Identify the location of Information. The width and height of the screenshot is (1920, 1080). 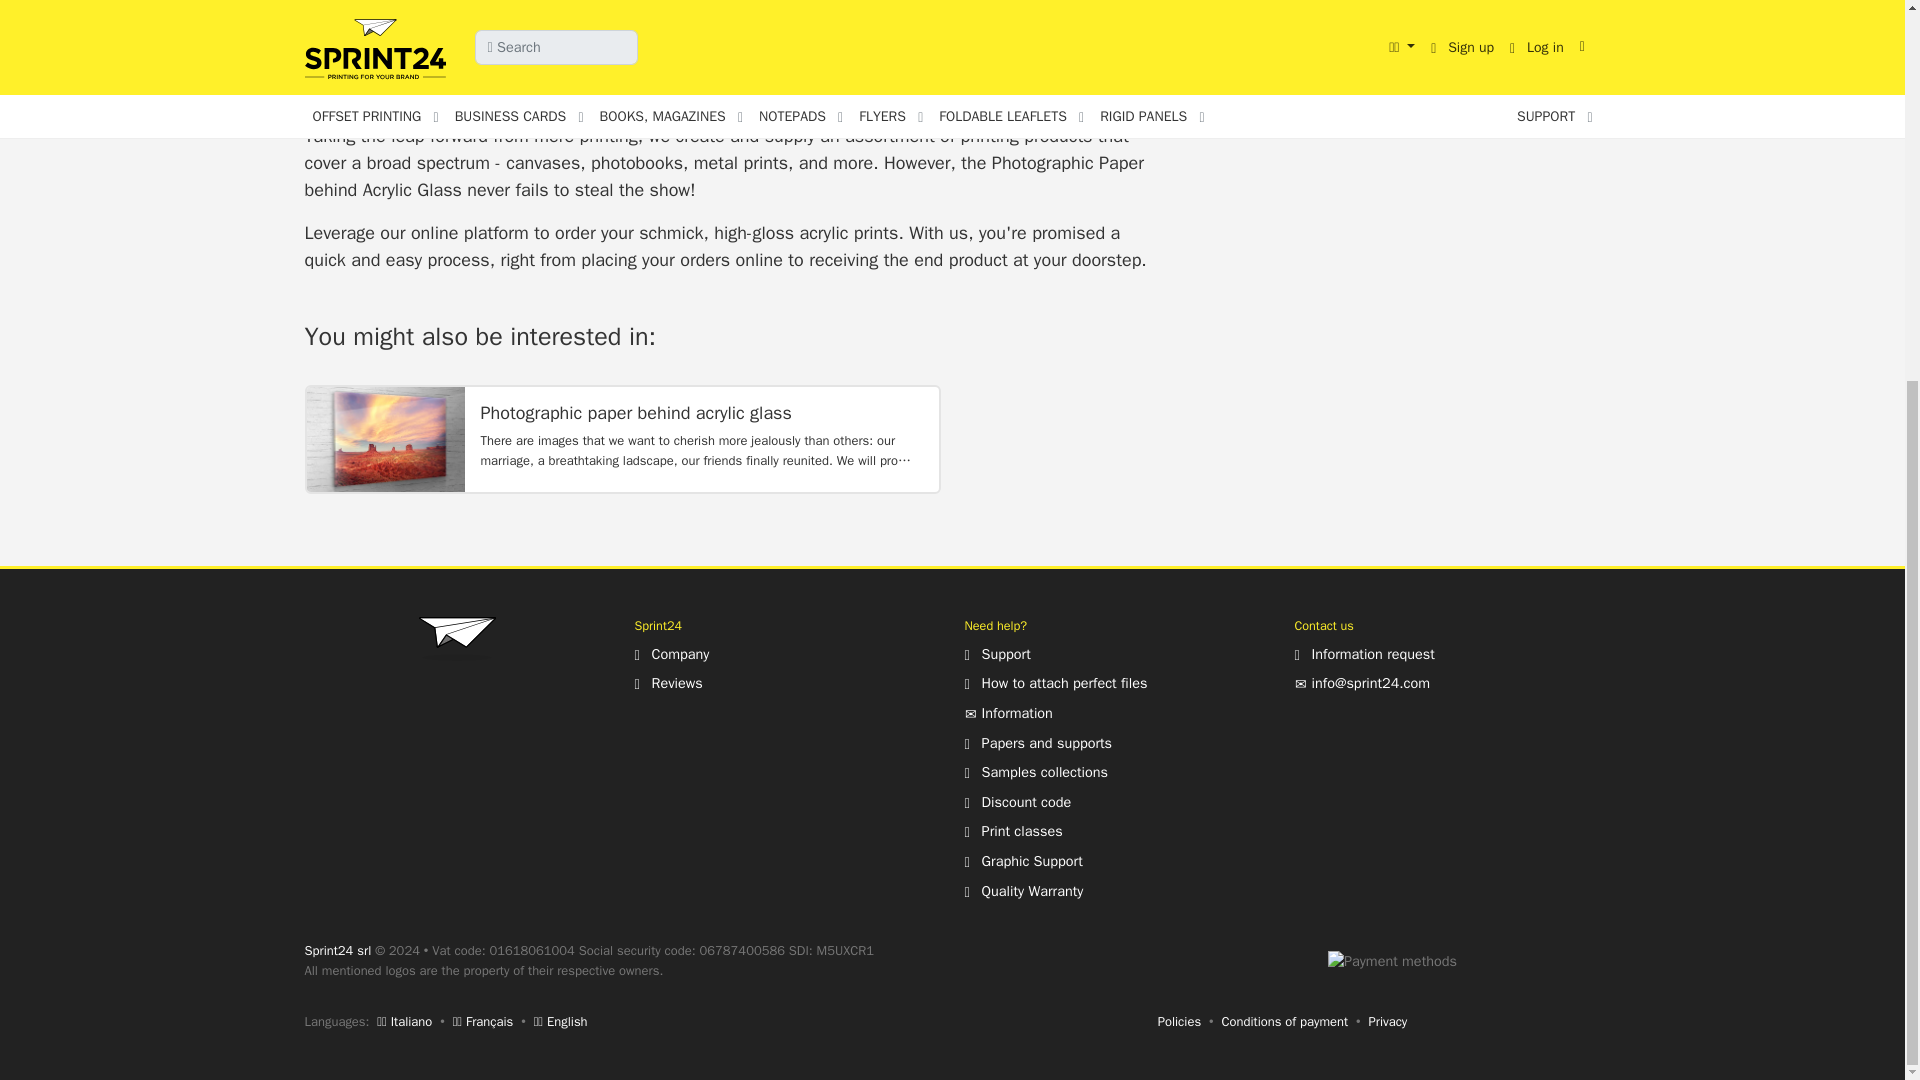
(1008, 713).